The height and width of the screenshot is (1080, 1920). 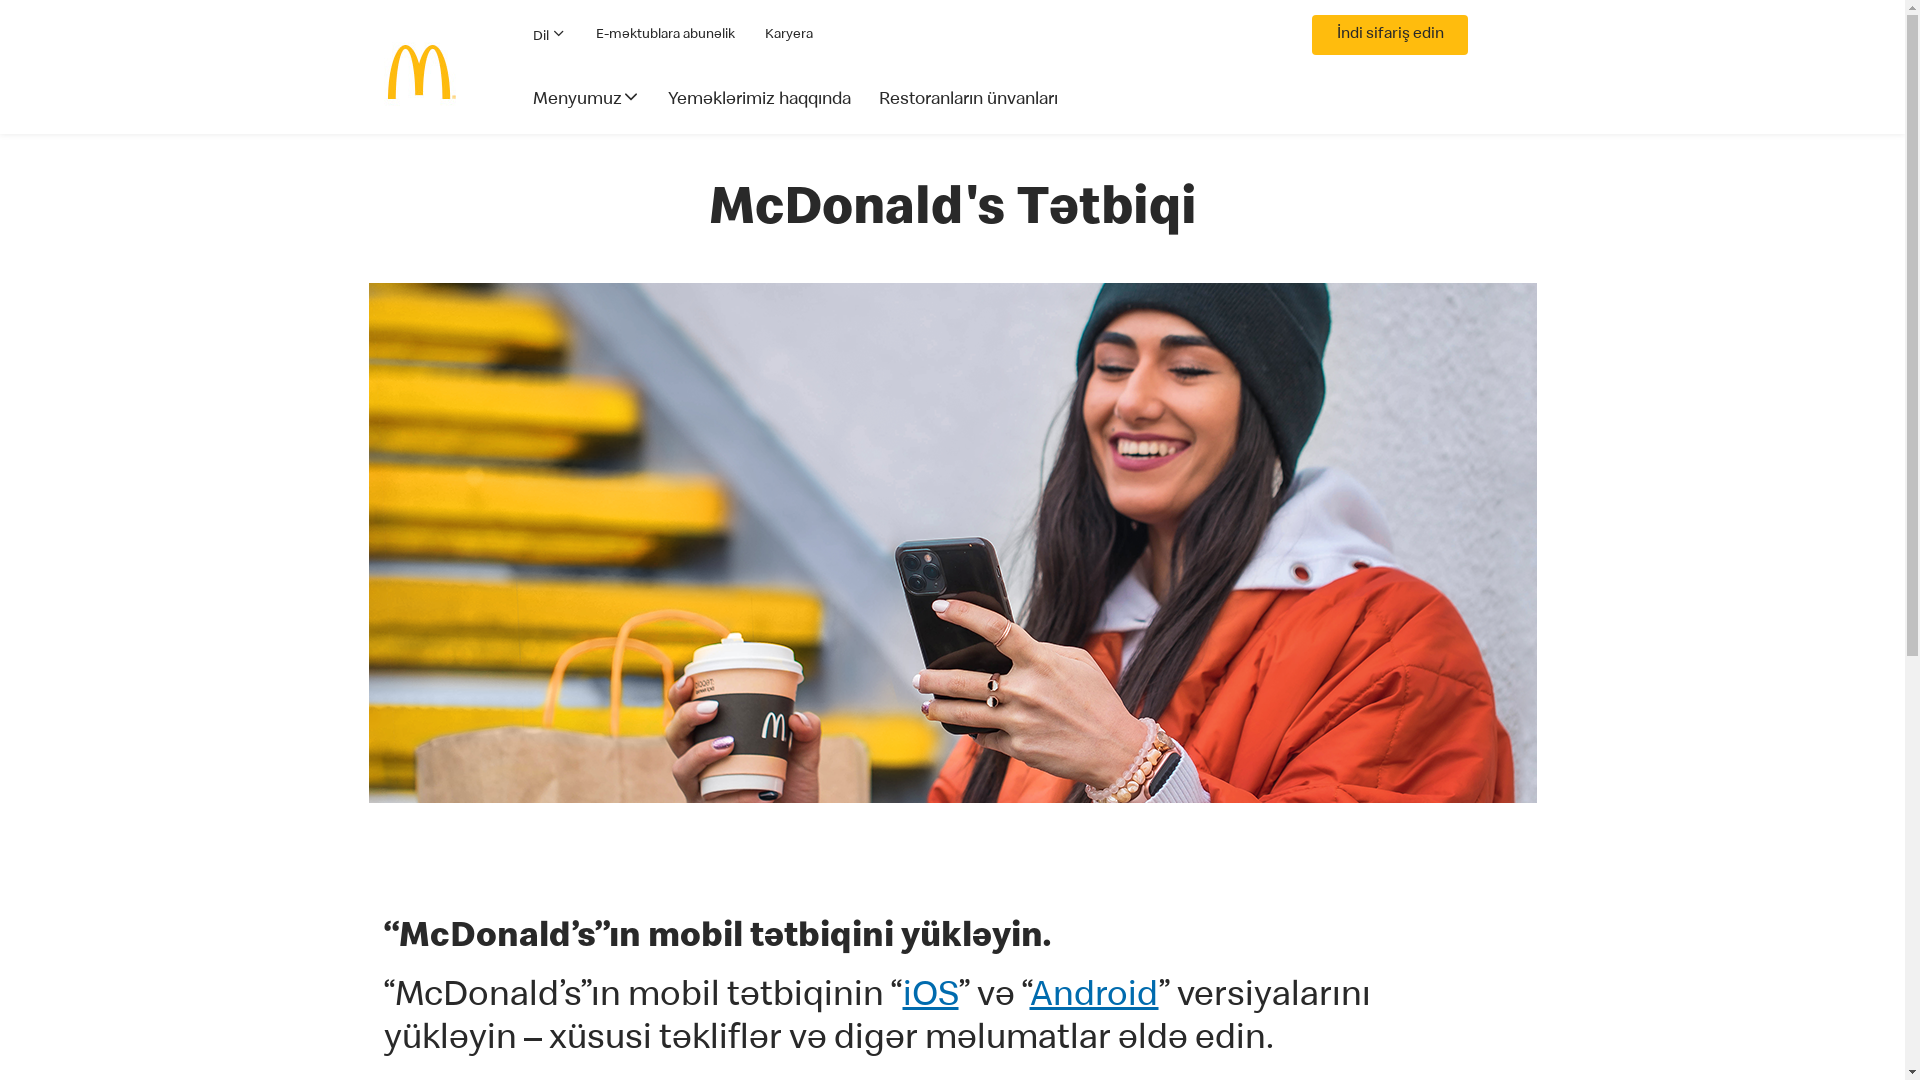 What do you see at coordinates (930, 998) in the screenshot?
I see `iOS` at bounding box center [930, 998].